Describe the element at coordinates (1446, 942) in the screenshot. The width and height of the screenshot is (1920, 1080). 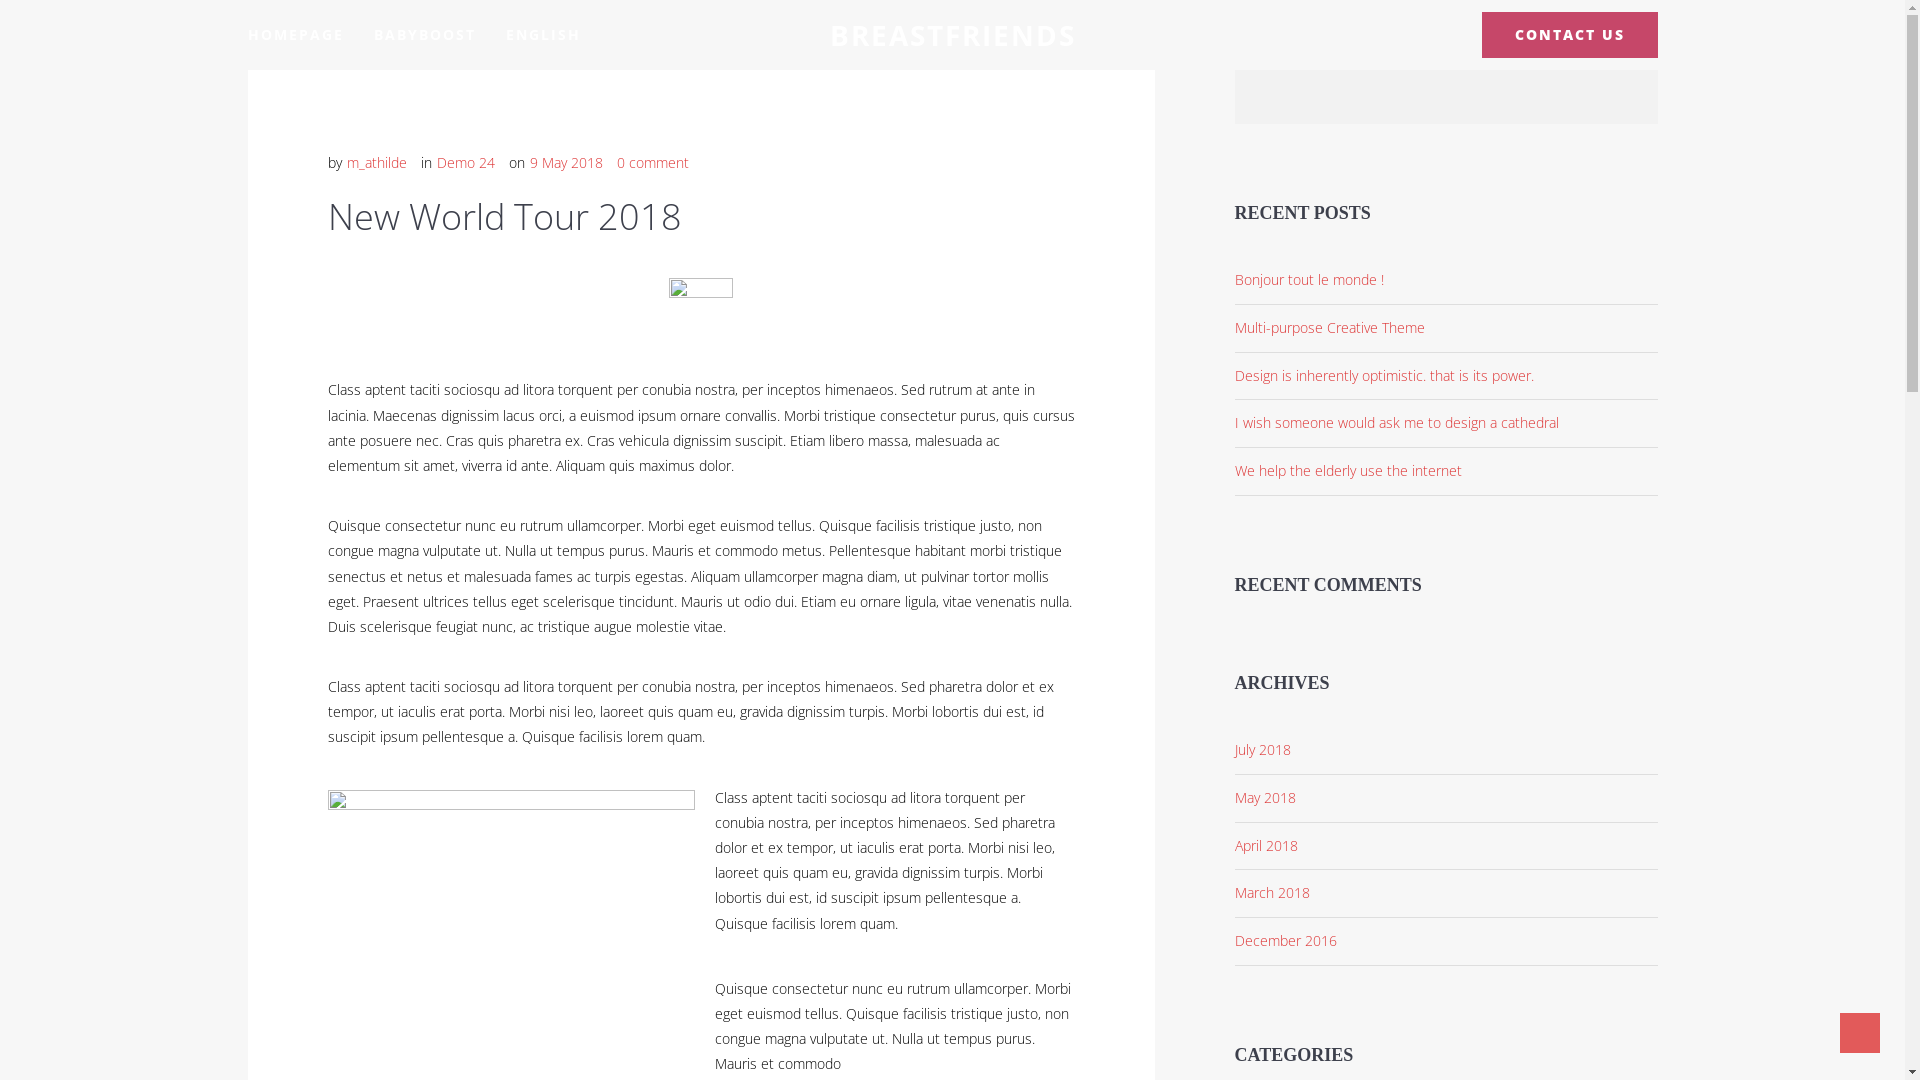
I see `December 2016` at that location.